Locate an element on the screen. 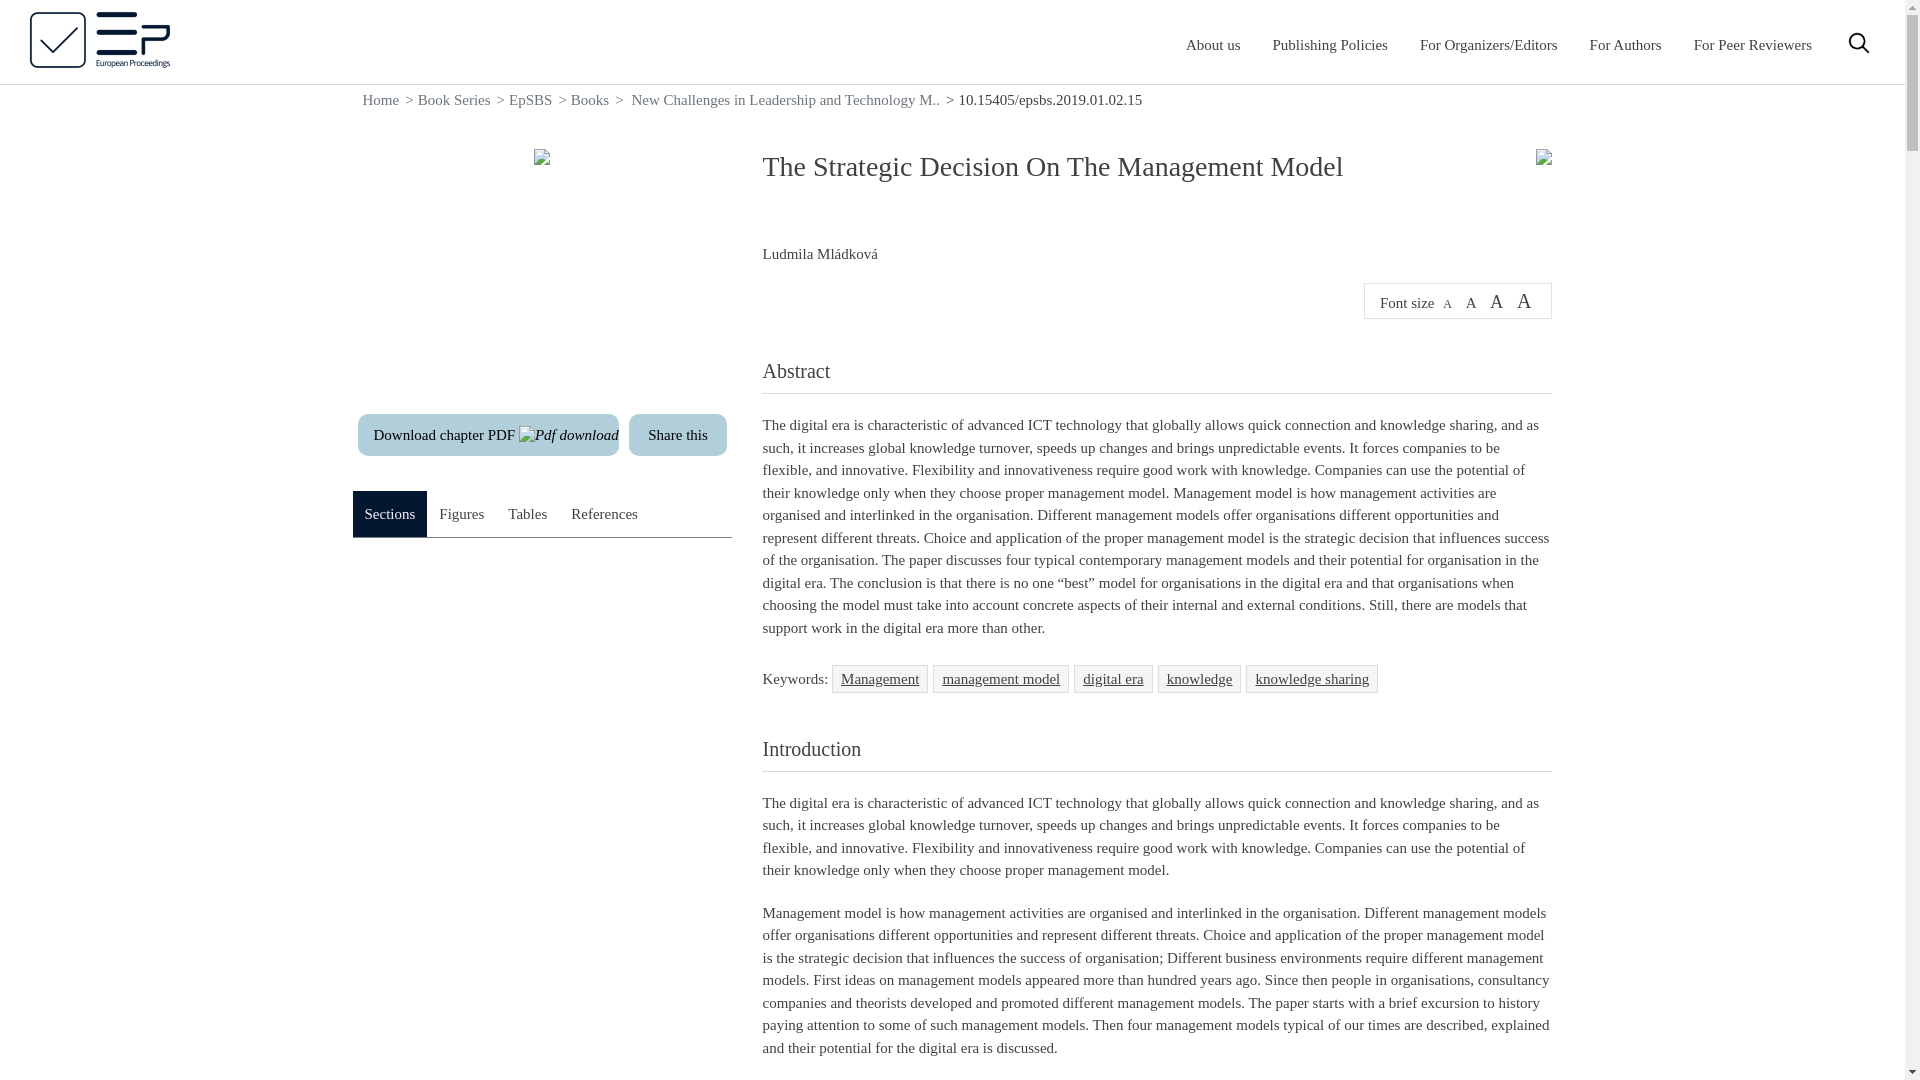 The image size is (1920, 1080). management model is located at coordinates (1001, 678).